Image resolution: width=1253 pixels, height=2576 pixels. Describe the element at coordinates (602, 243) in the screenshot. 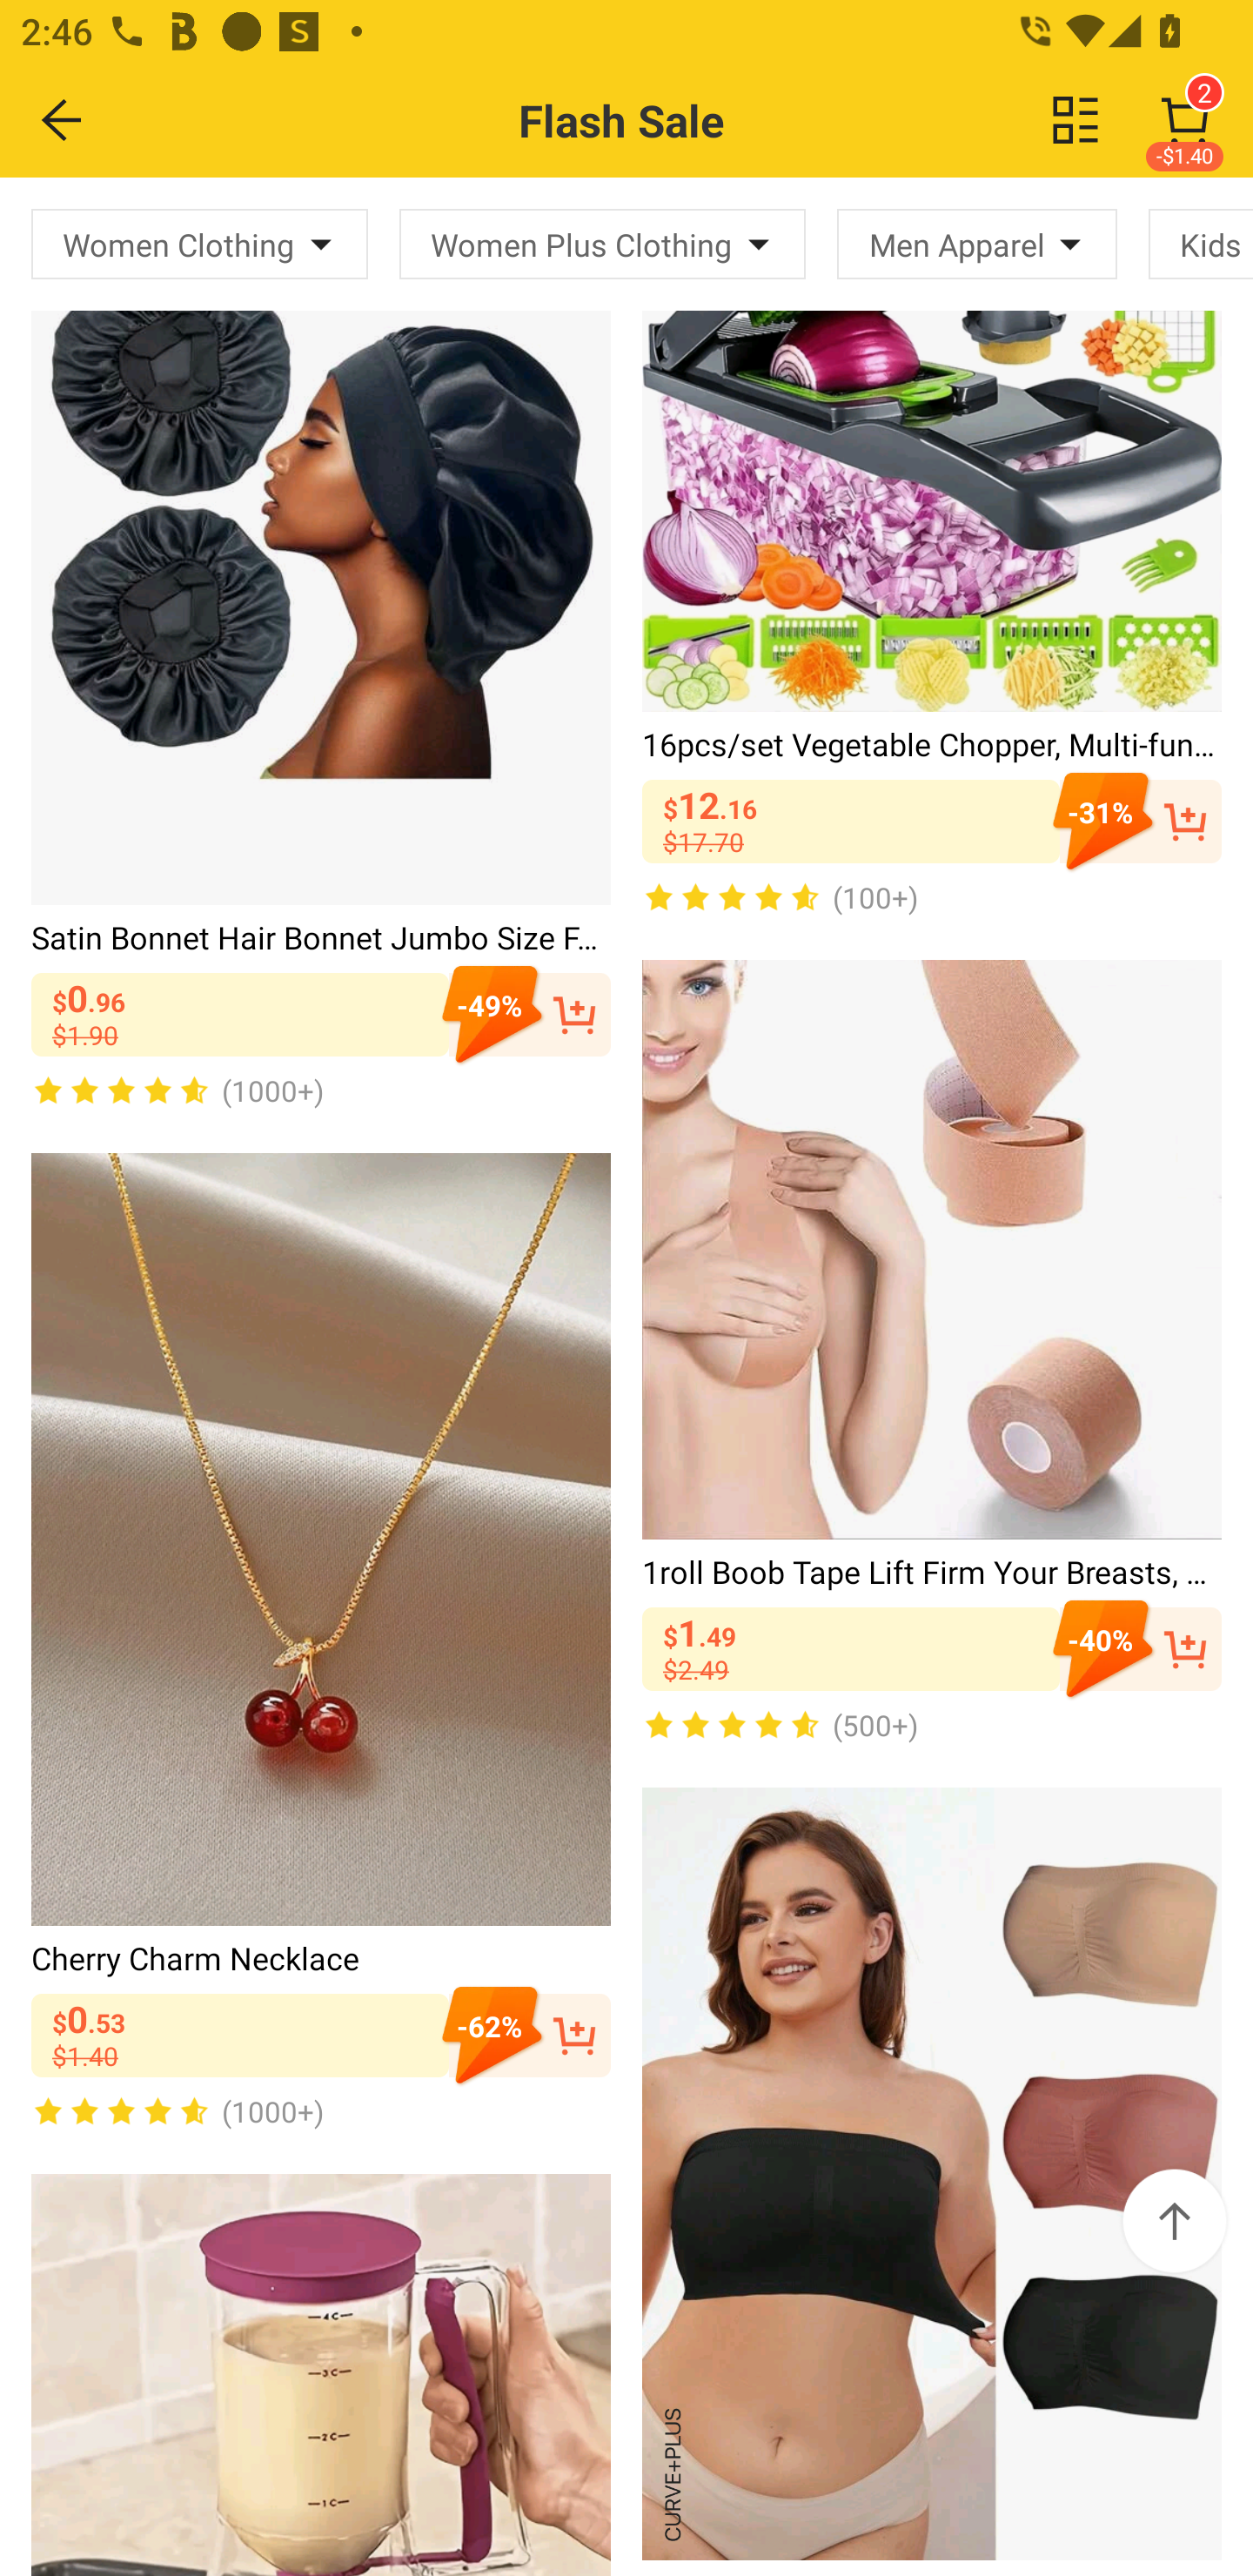

I see `Women Plus Clothing` at that location.